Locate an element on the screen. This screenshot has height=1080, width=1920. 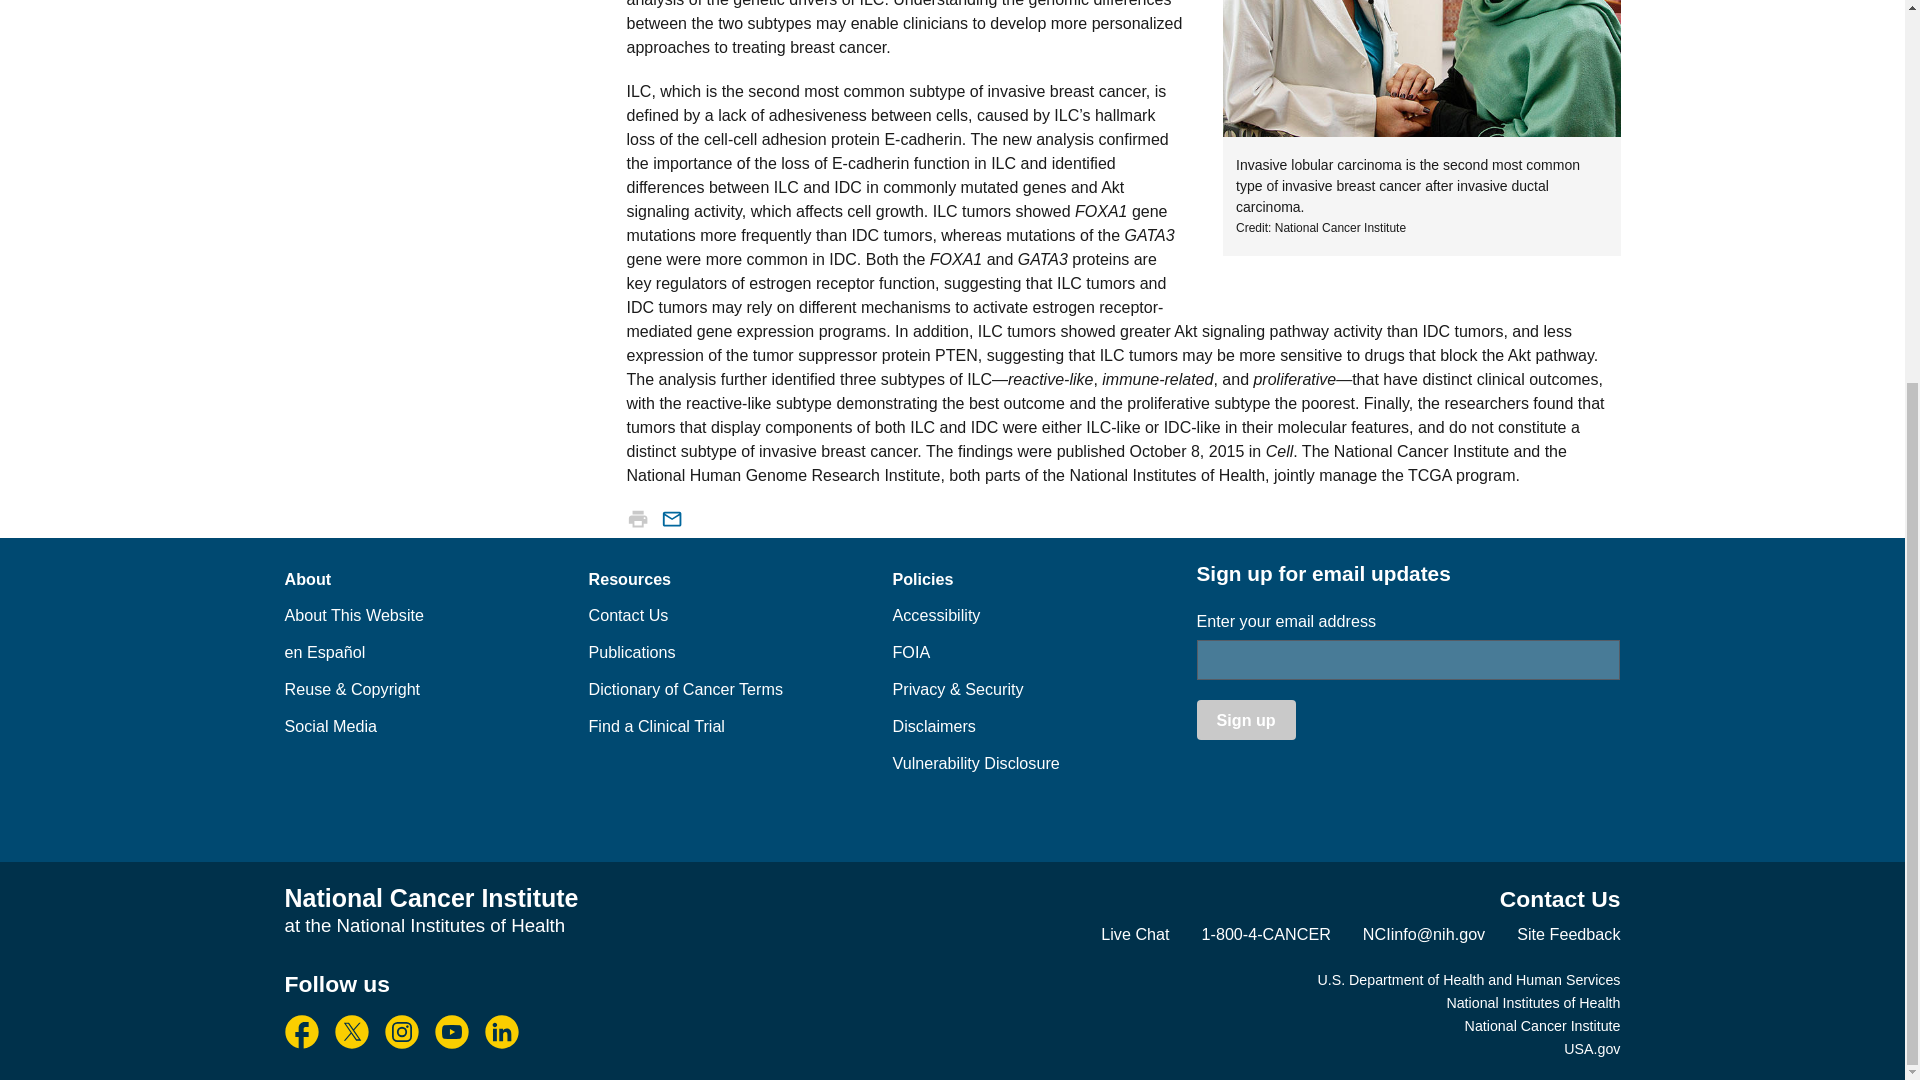
Contact Us is located at coordinates (628, 614).